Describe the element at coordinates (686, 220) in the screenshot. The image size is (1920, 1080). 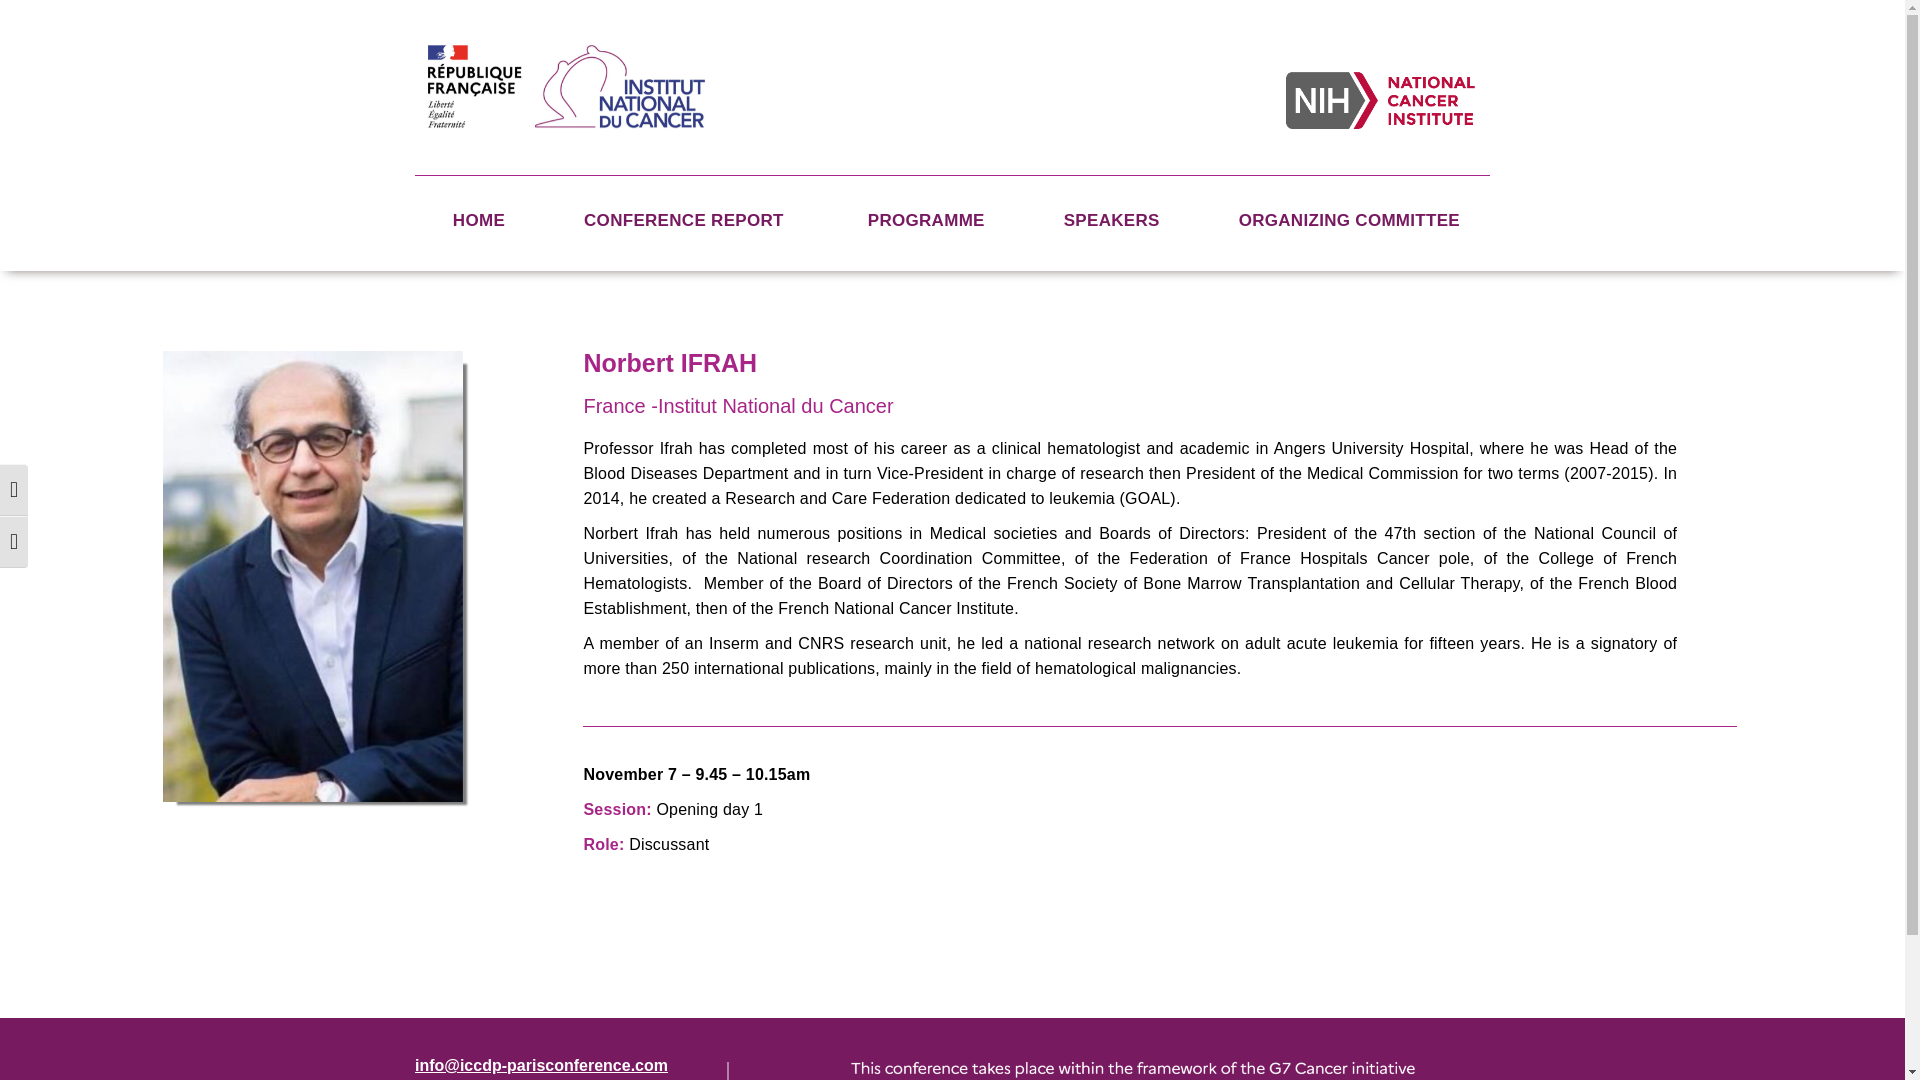
I see `CONFERENCE REPORT ` at that location.